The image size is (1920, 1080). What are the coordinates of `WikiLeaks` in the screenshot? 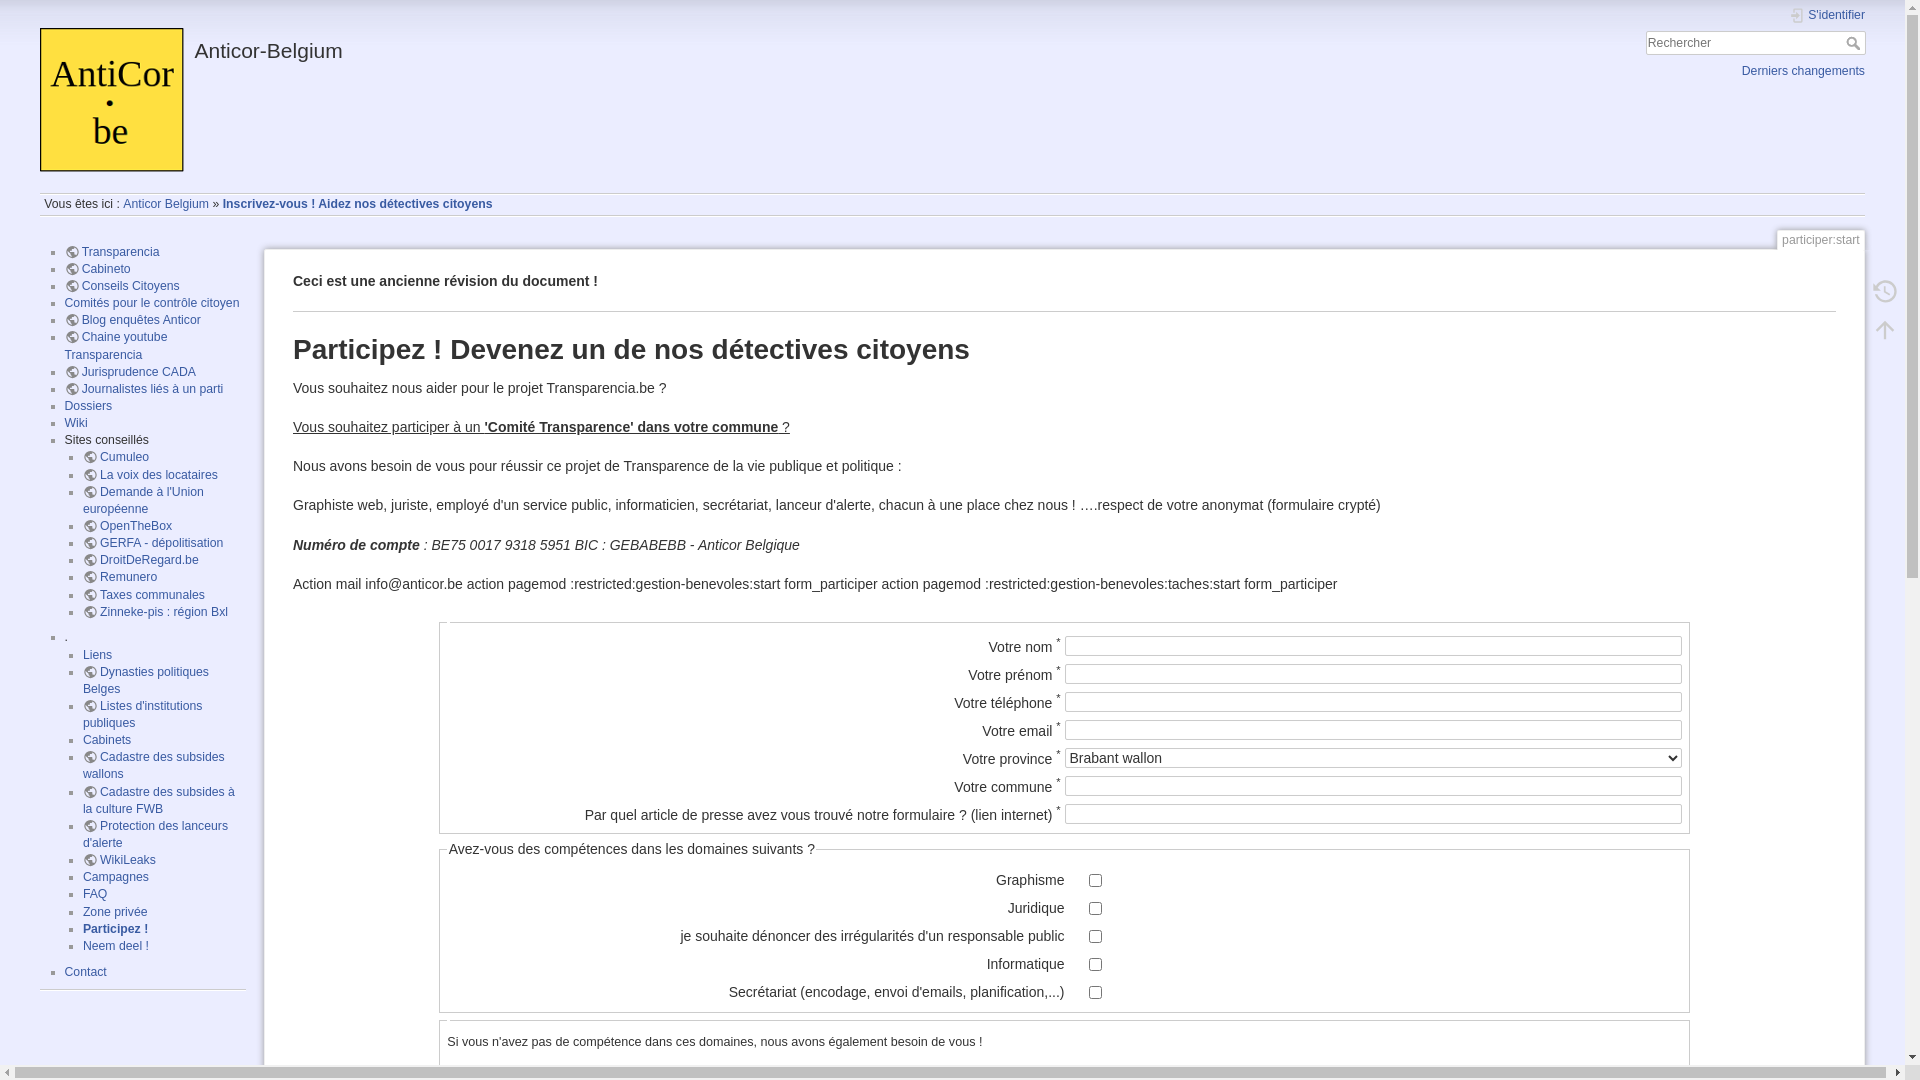 It's located at (120, 860).